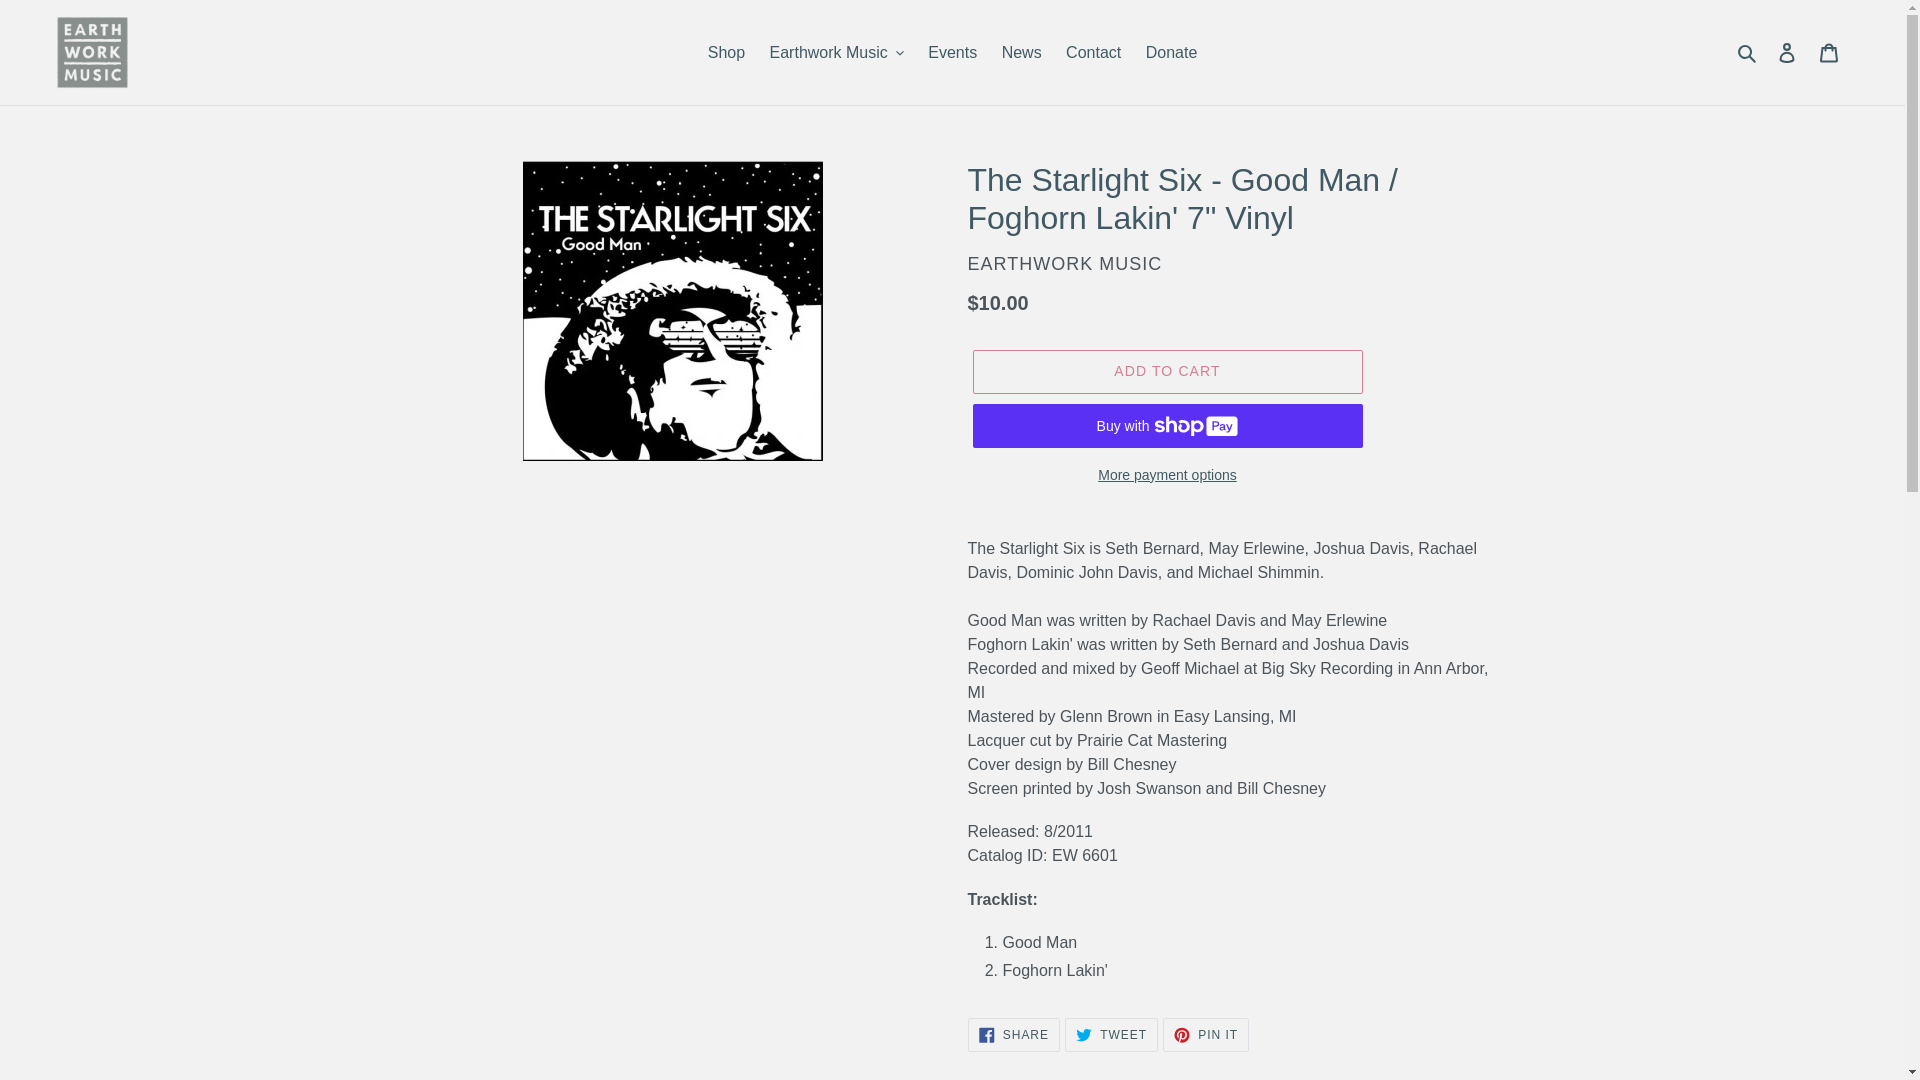 The height and width of the screenshot is (1080, 1920). What do you see at coordinates (1093, 52) in the screenshot?
I see `Contact` at bounding box center [1093, 52].